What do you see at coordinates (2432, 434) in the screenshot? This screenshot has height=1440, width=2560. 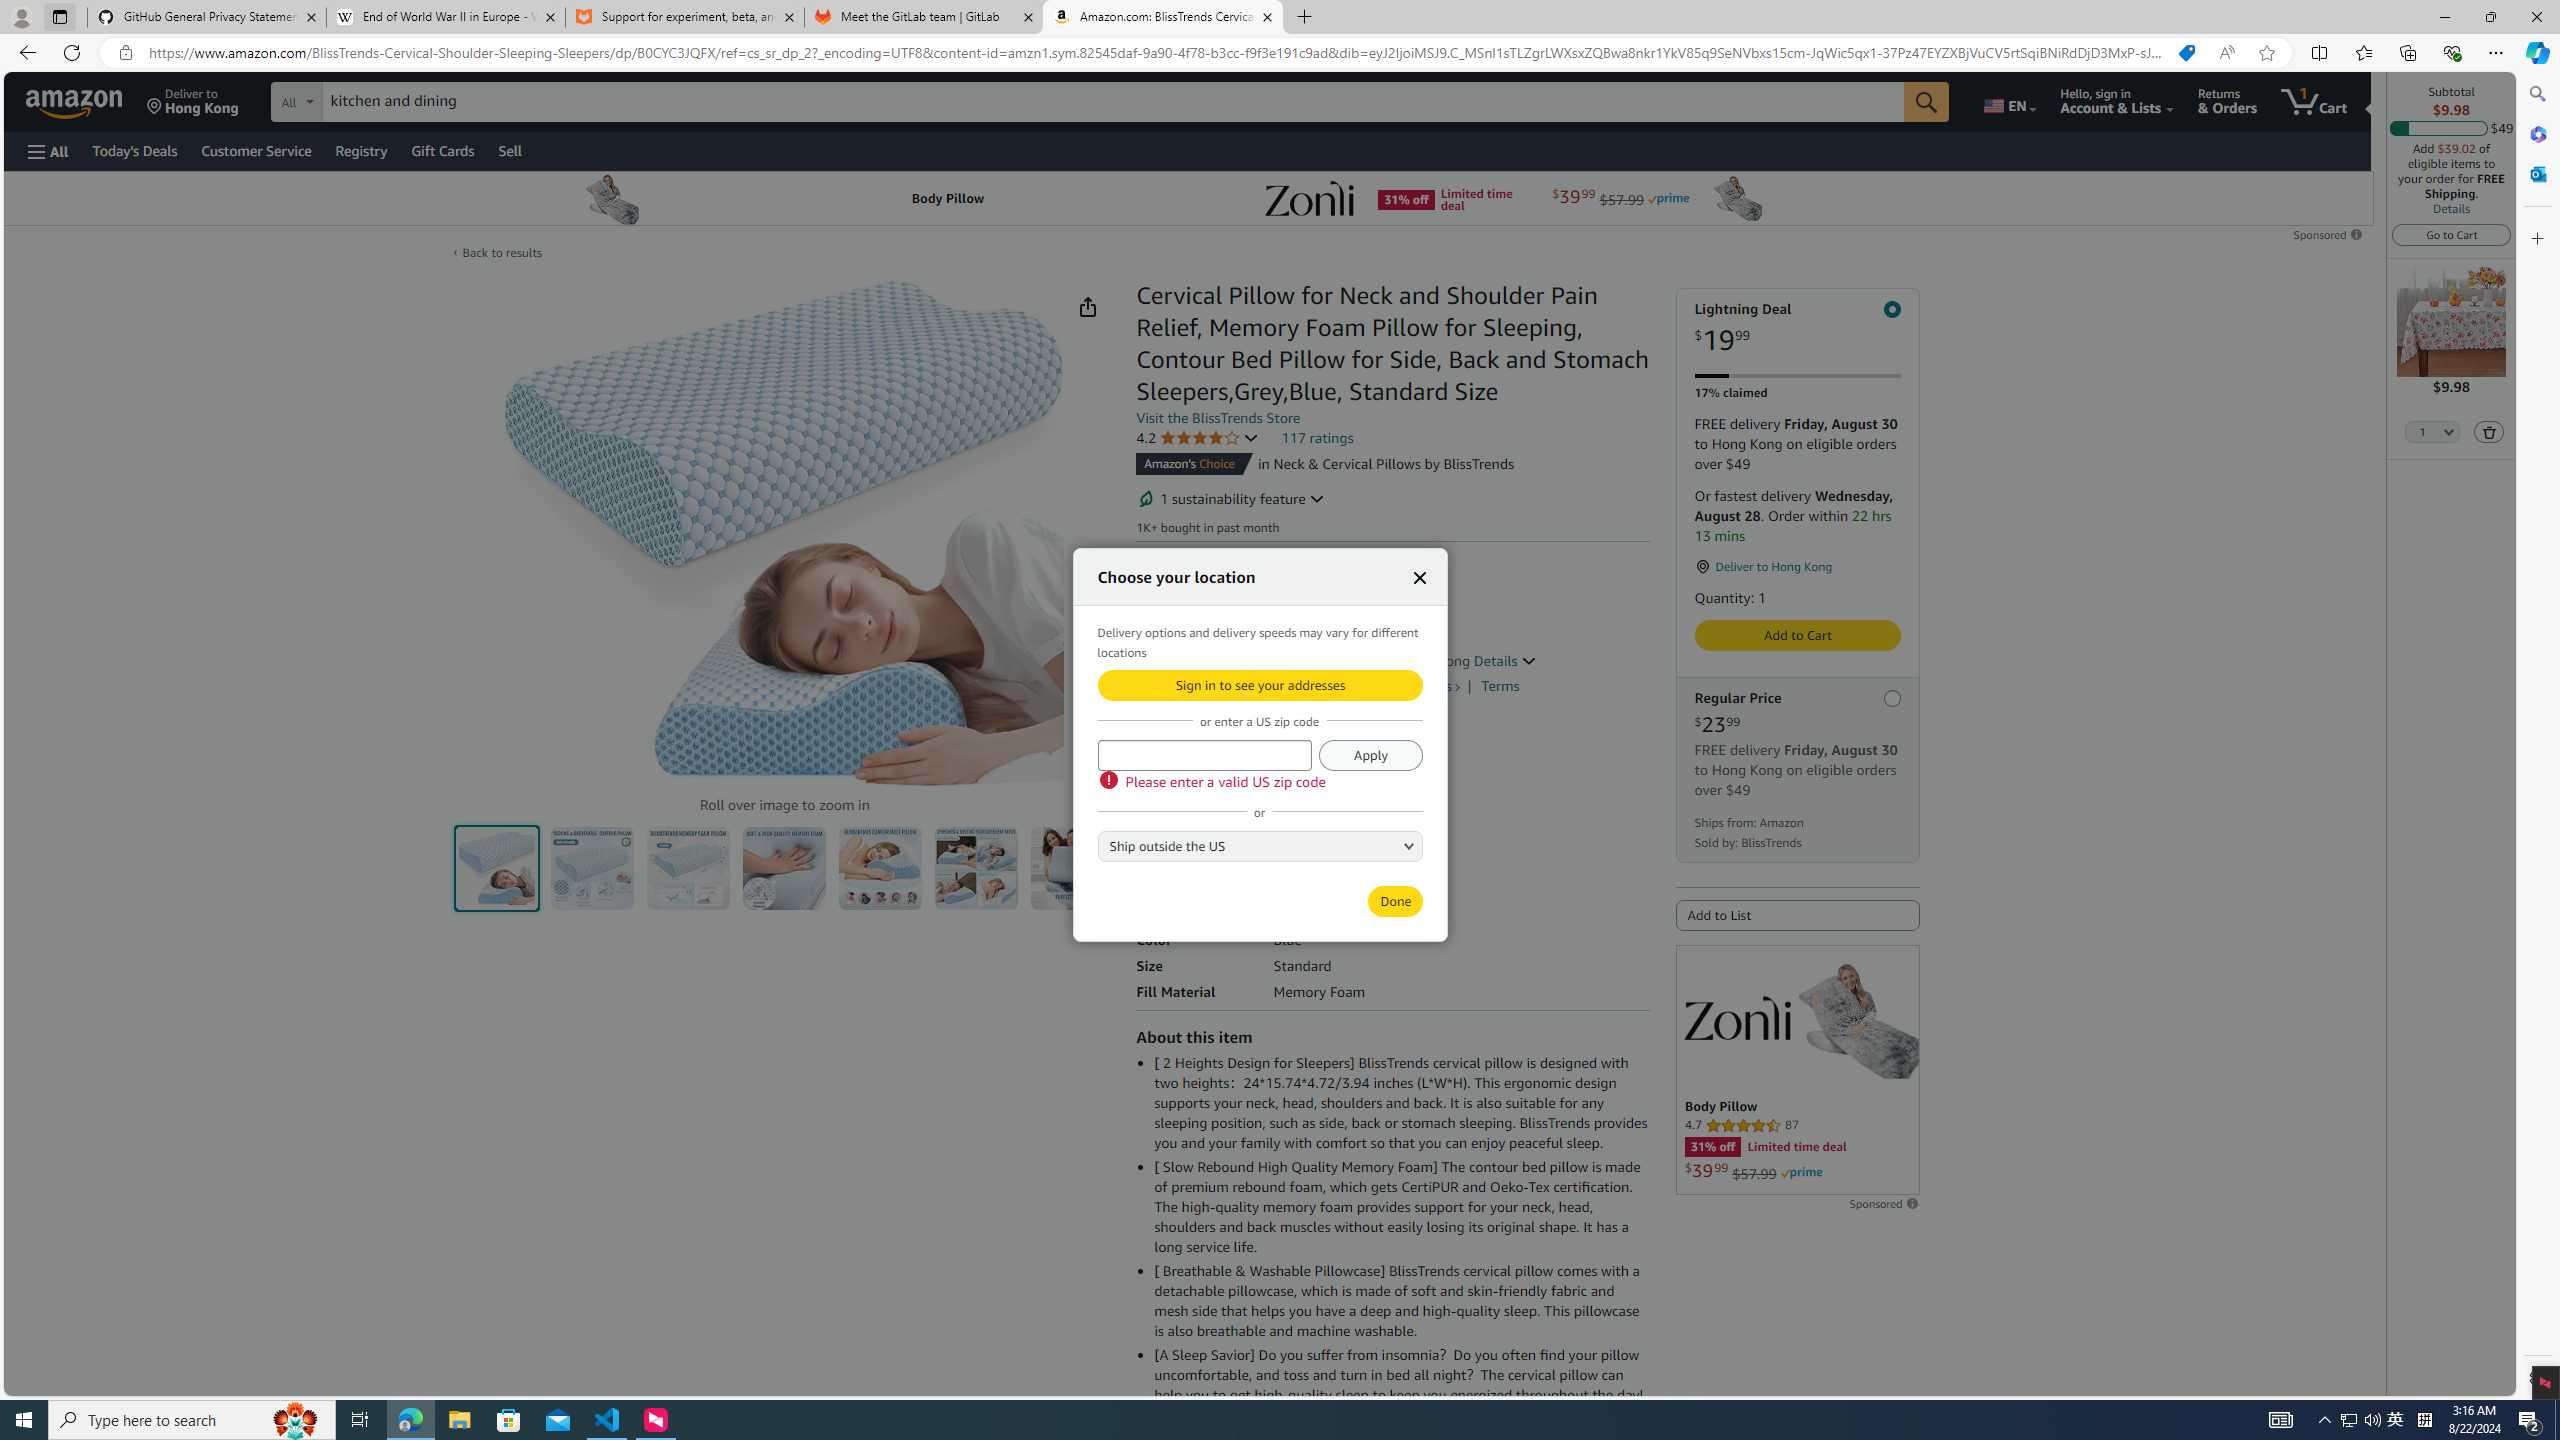 I see `Quantity Selector` at bounding box center [2432, 434].